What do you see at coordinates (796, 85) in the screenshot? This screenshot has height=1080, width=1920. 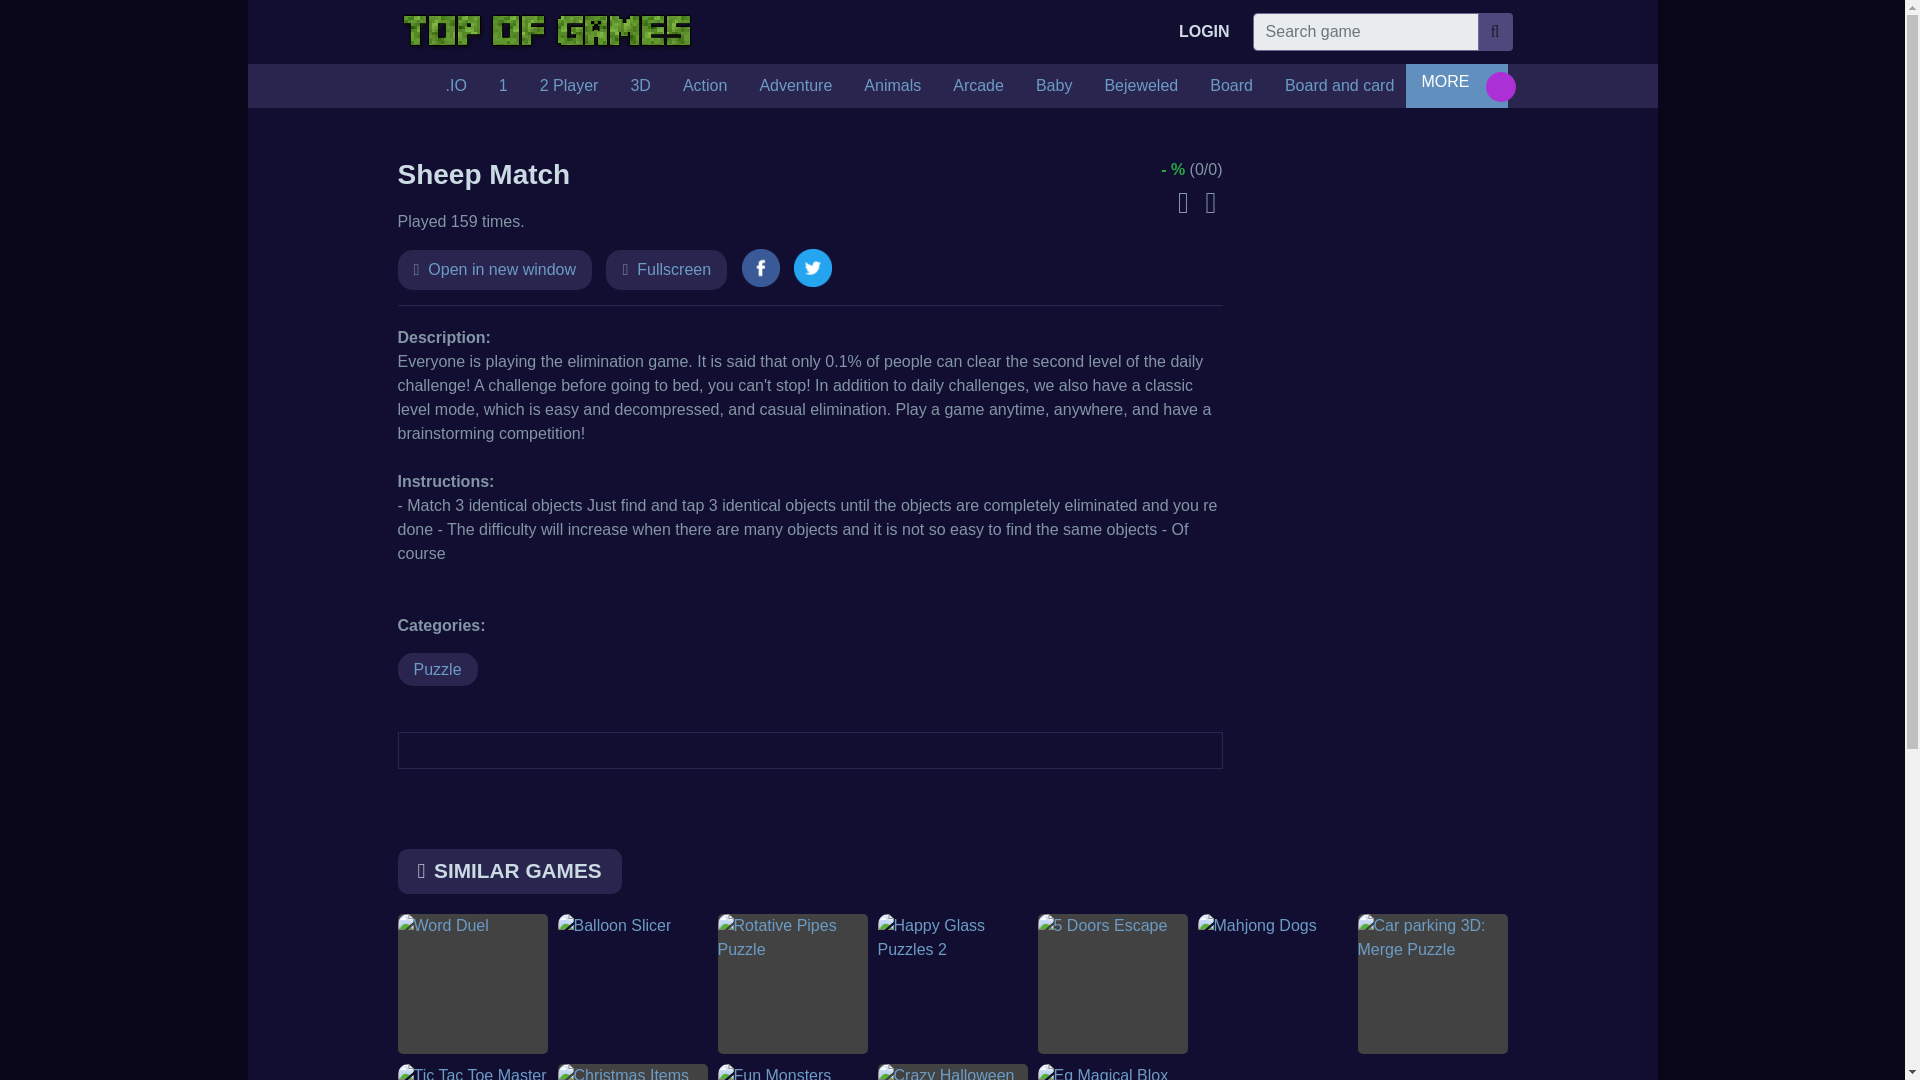 I see `Adventure` at bounding box center [796, 85].